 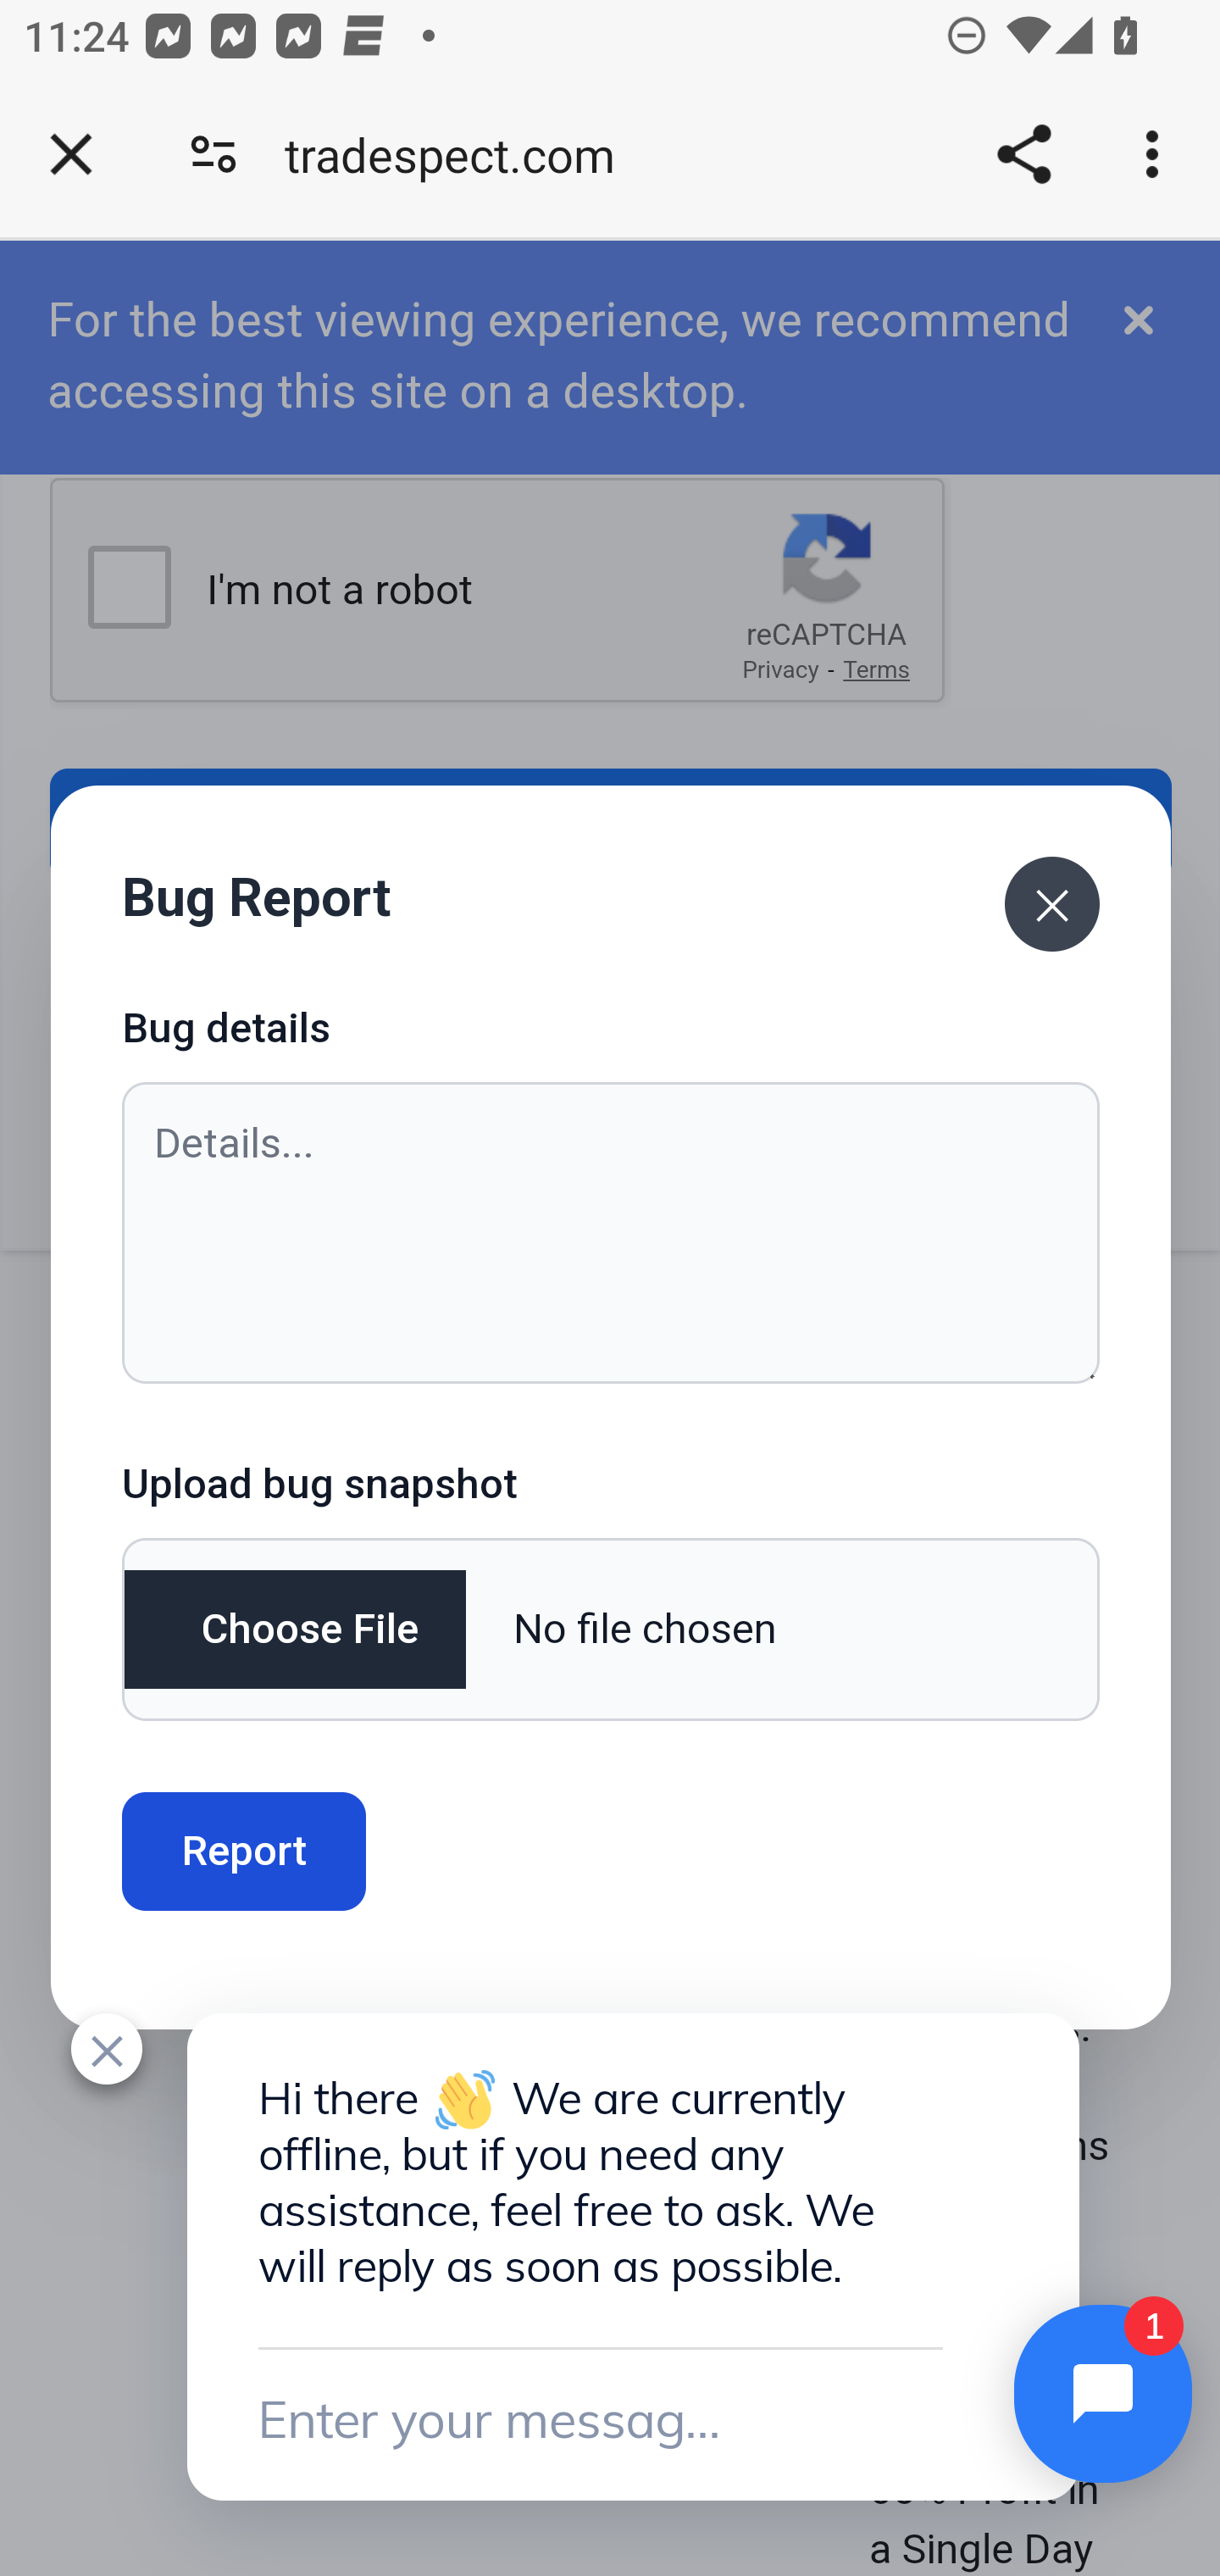 What do you see at coordinates (1157, 154) in the screenshot?
I see `Customize and control Google Chrome` at bounding box center [1157, 154].